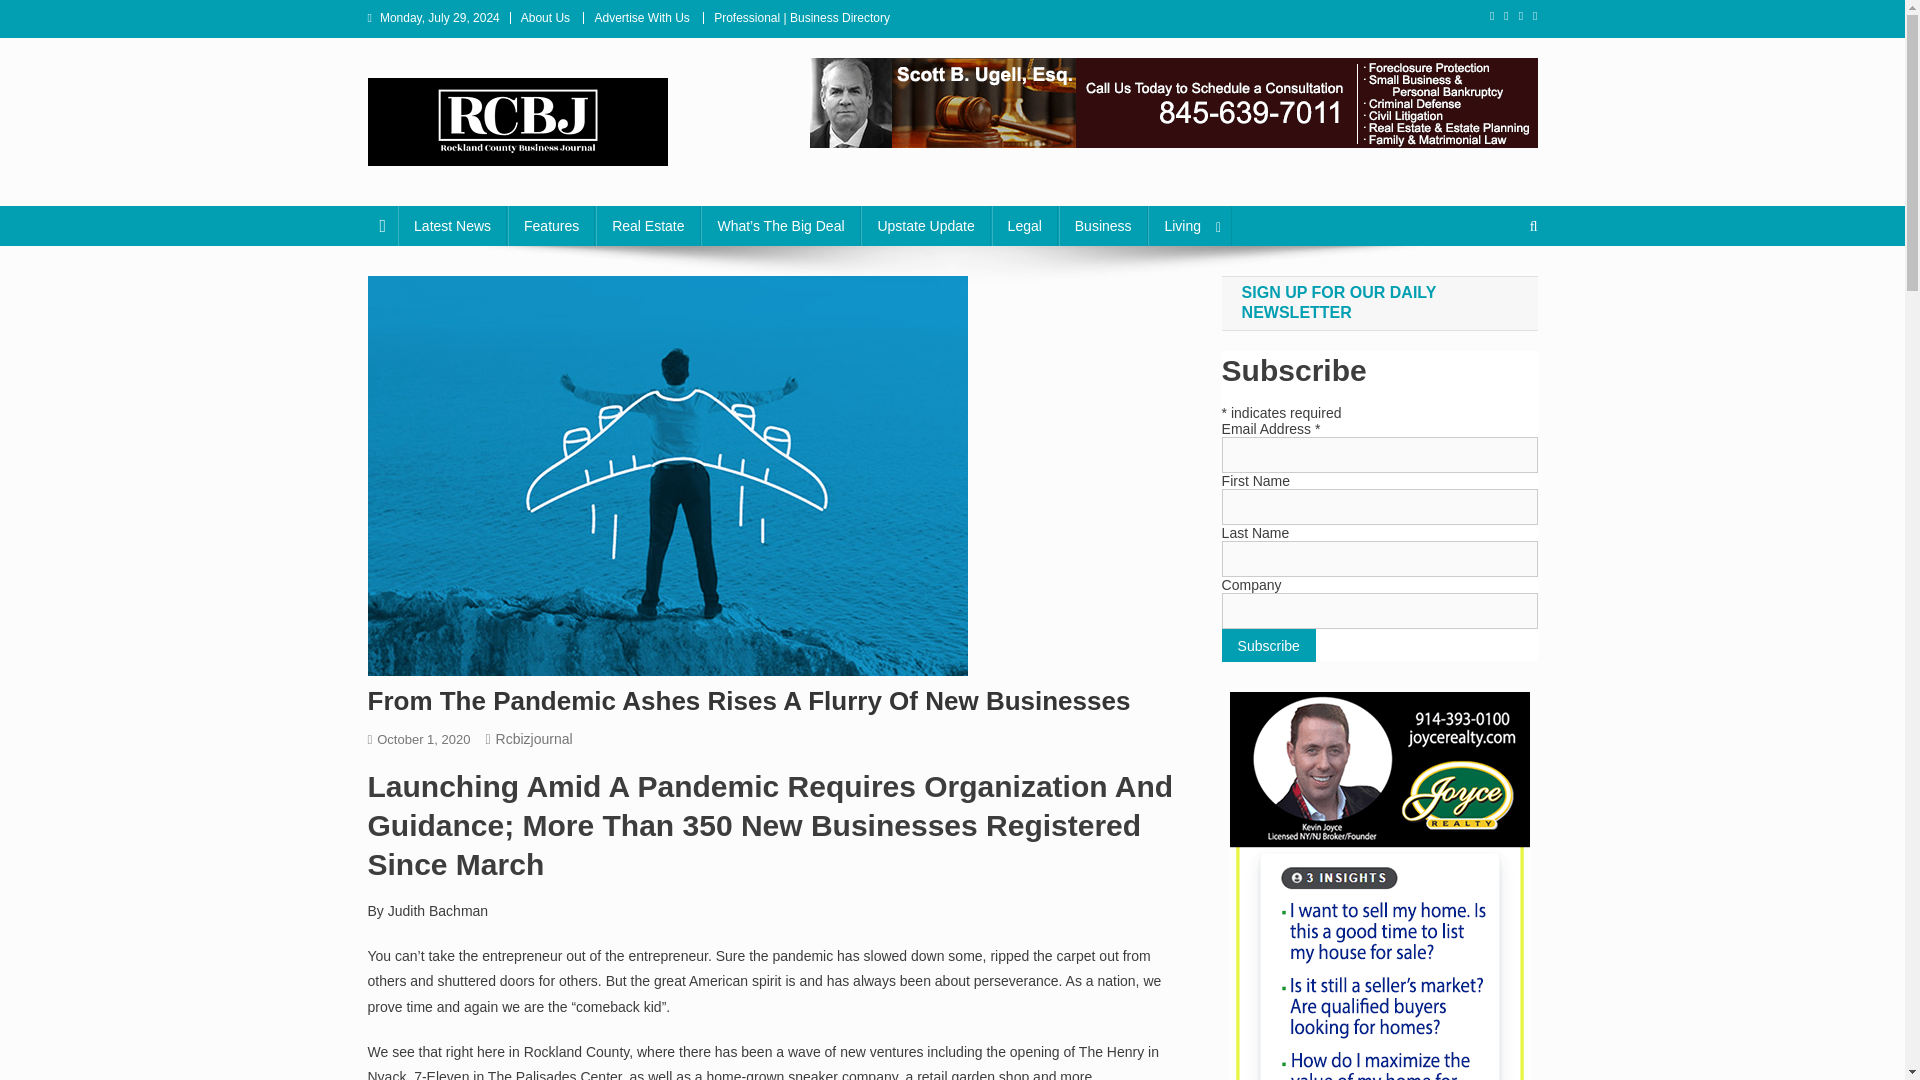 The height and width of the screenshot is (1080, 1920). What do you see at coordinates (1495, 293) in the screenshot?
I see `Search` at bounding box center [1495, 293].